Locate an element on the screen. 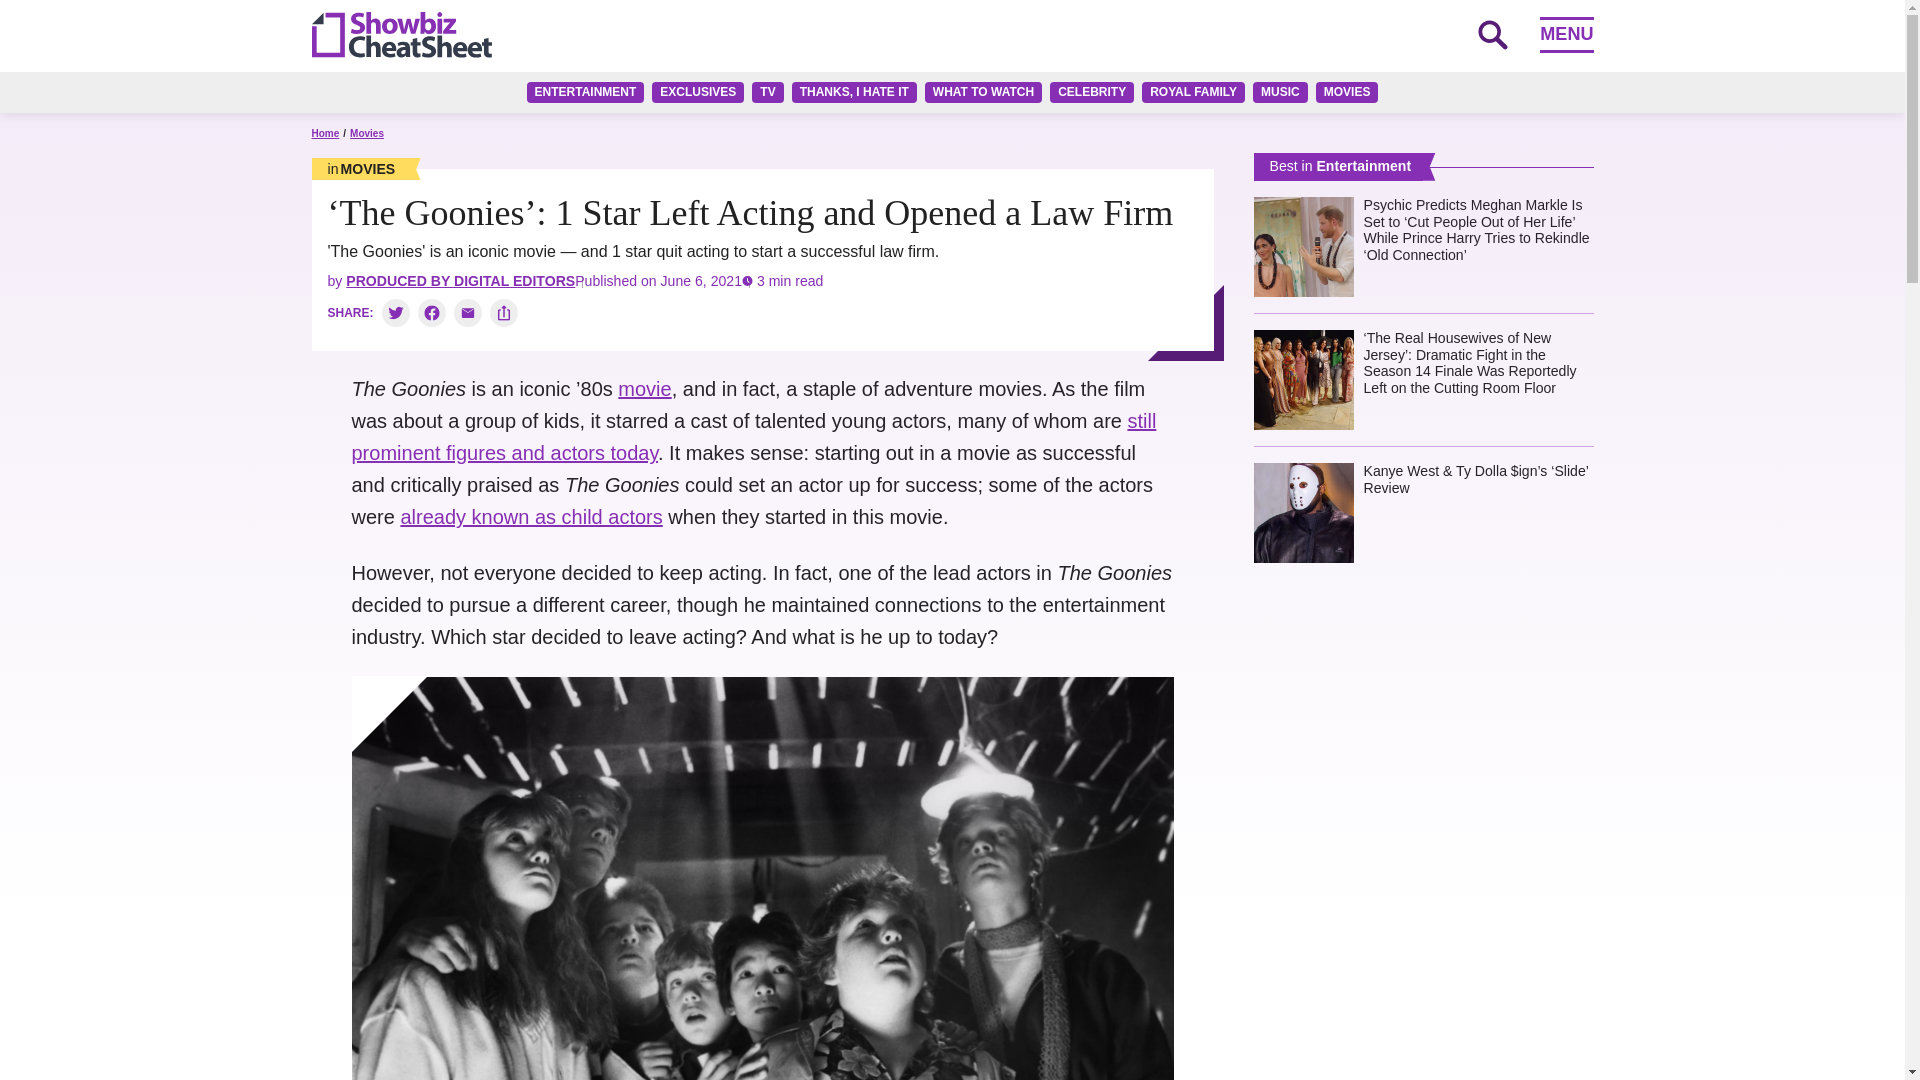 The width and height of the screenshot is (1920, 1080). EXCLUSIVES is located at coordinates (698, 92).